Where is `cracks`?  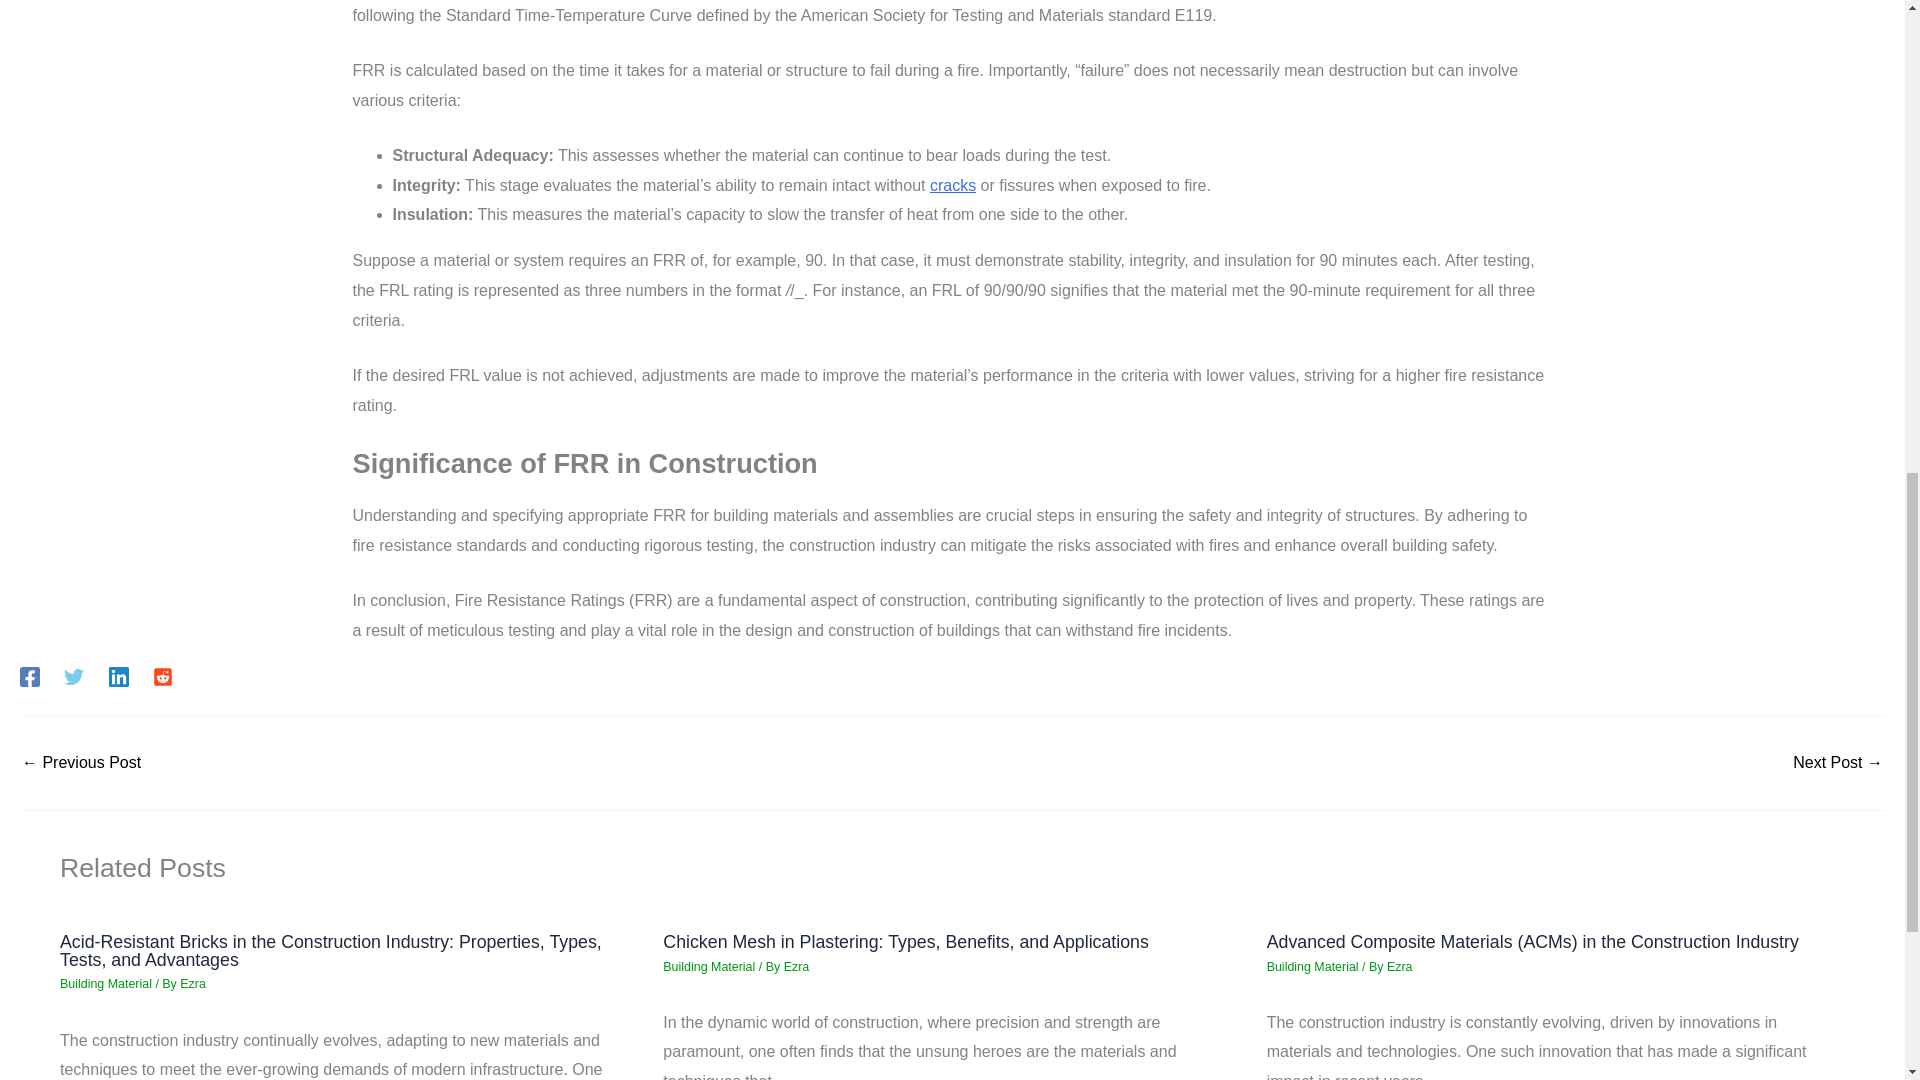
cracks is located at coordinates (952, 186).